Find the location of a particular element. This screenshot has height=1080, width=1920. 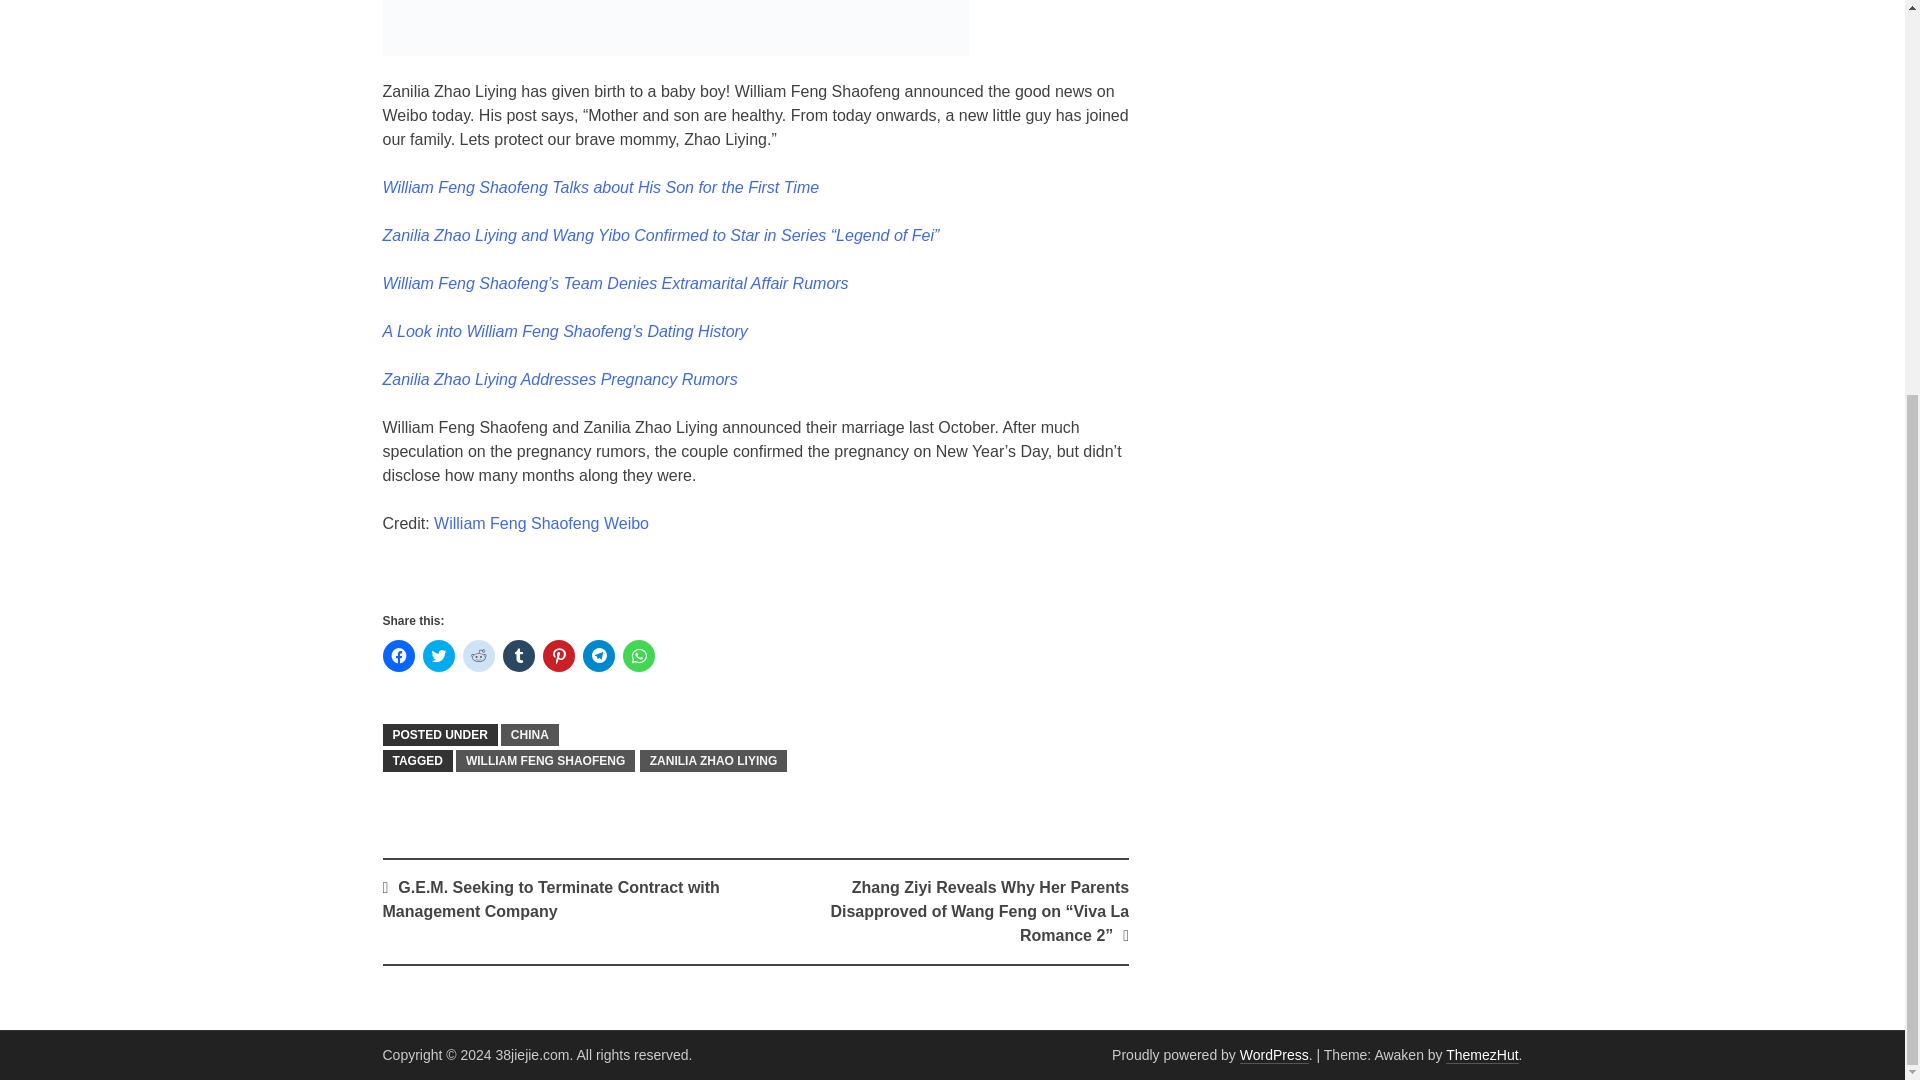

Click to share on Facebook is located at coordinates (398, 656).